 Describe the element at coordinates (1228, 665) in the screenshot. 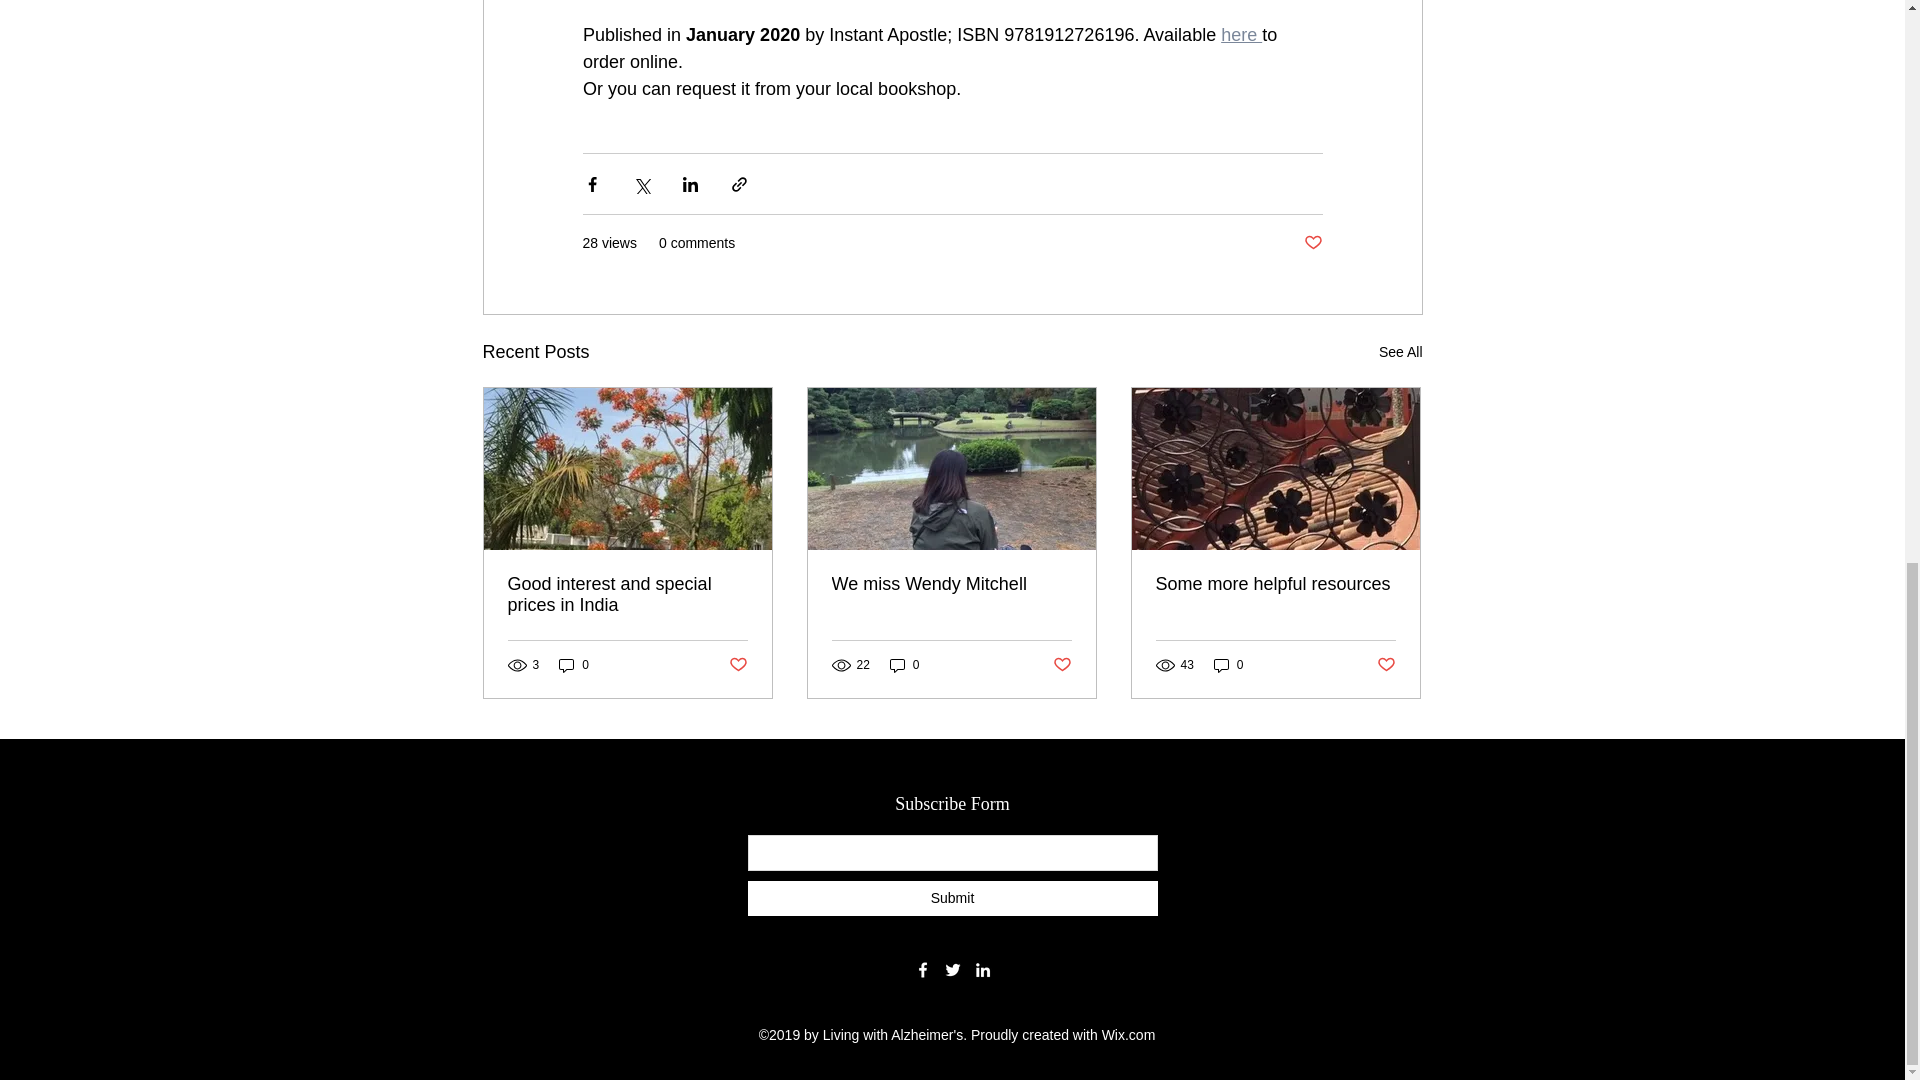

I see `0` at that location.